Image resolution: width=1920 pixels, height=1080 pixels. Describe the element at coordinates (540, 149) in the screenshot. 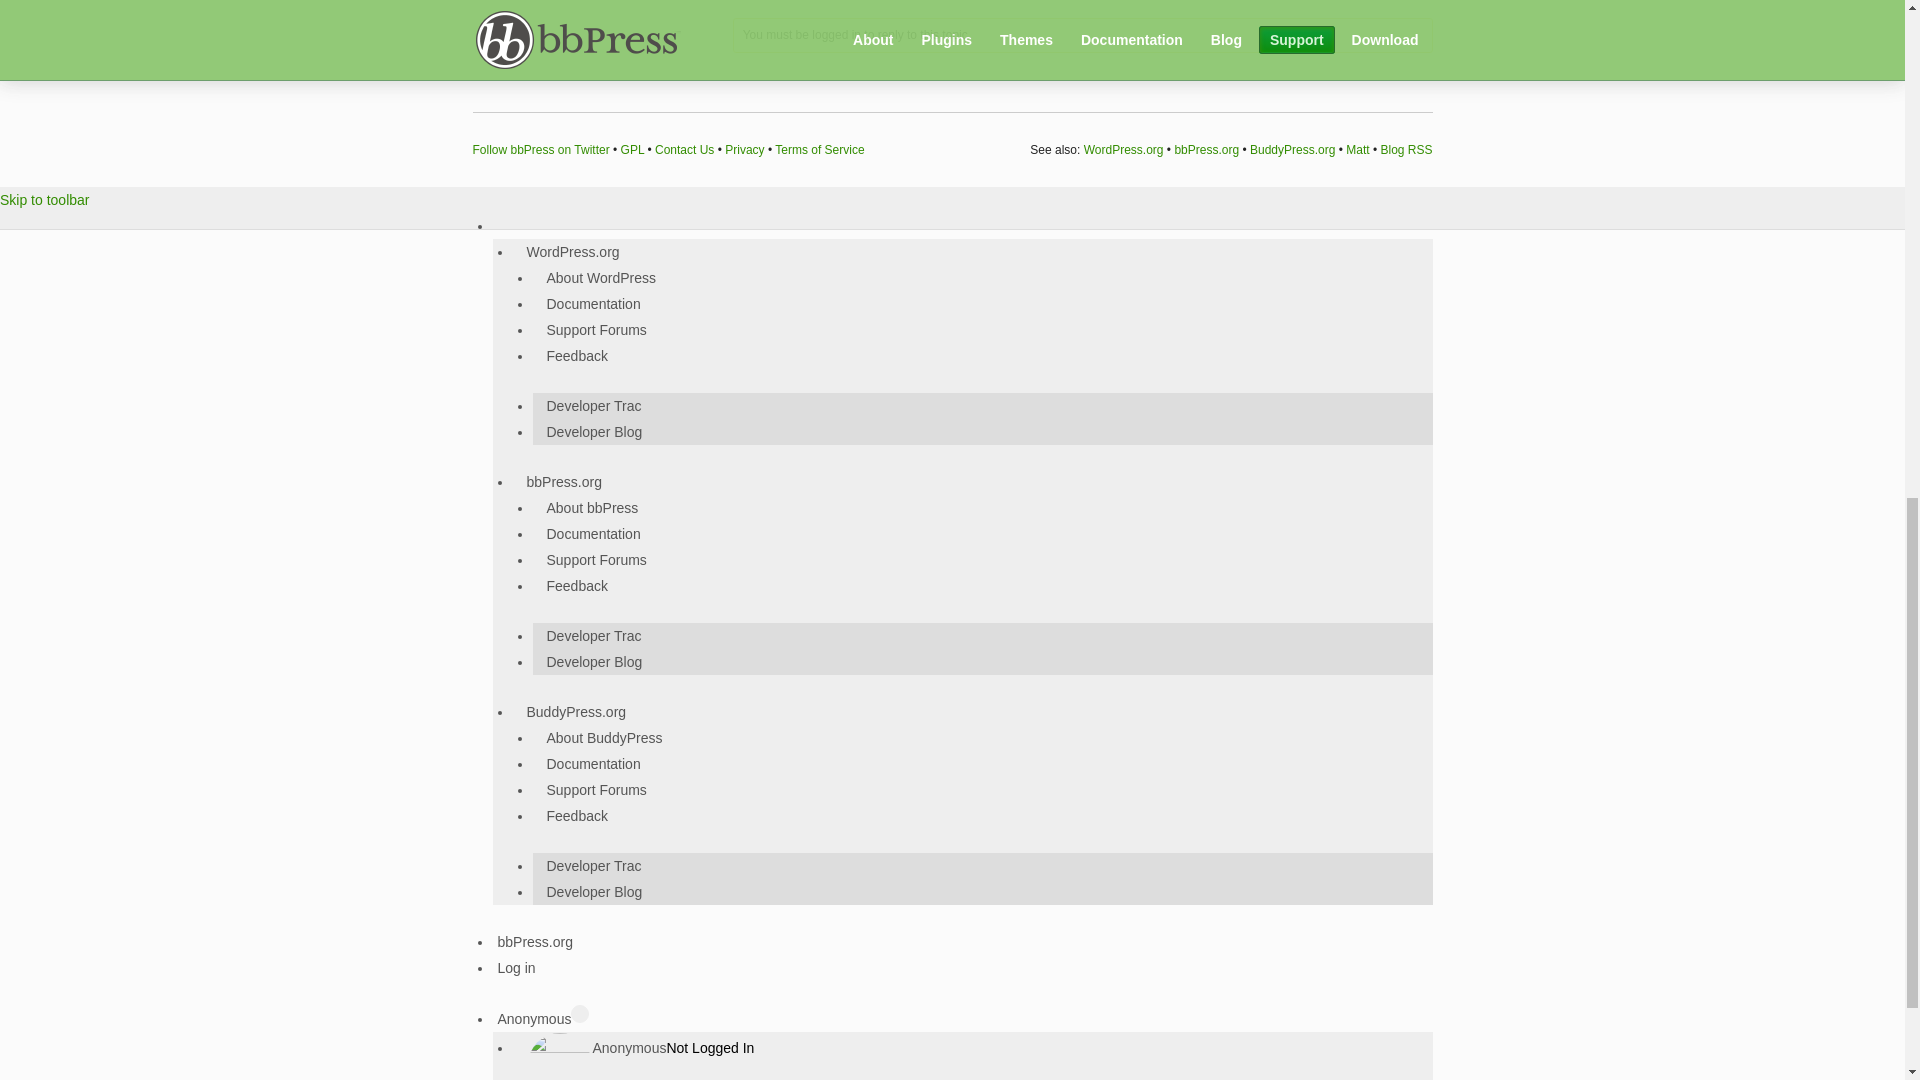

I see `Follow bbPress on Twitter` at that location.